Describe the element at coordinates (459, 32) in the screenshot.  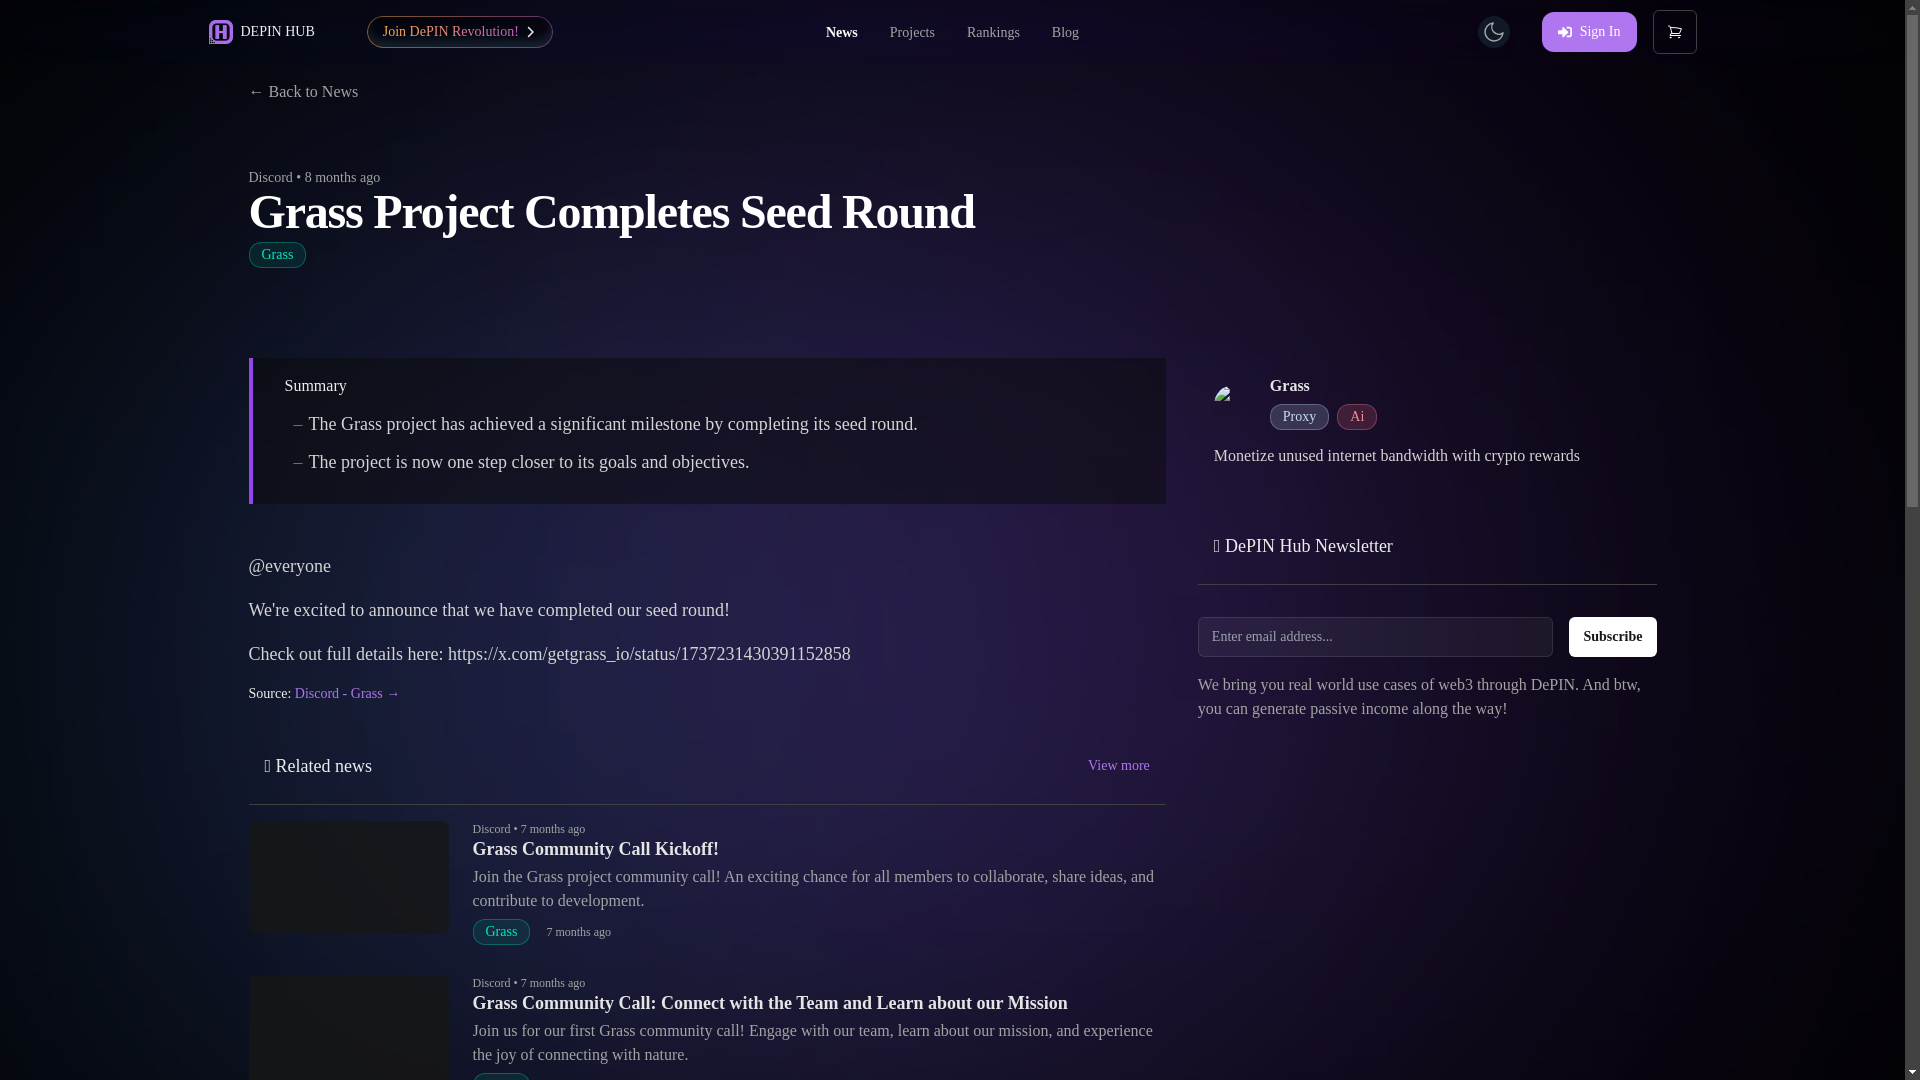
I see `Join DePIN Revolution!` at that location.